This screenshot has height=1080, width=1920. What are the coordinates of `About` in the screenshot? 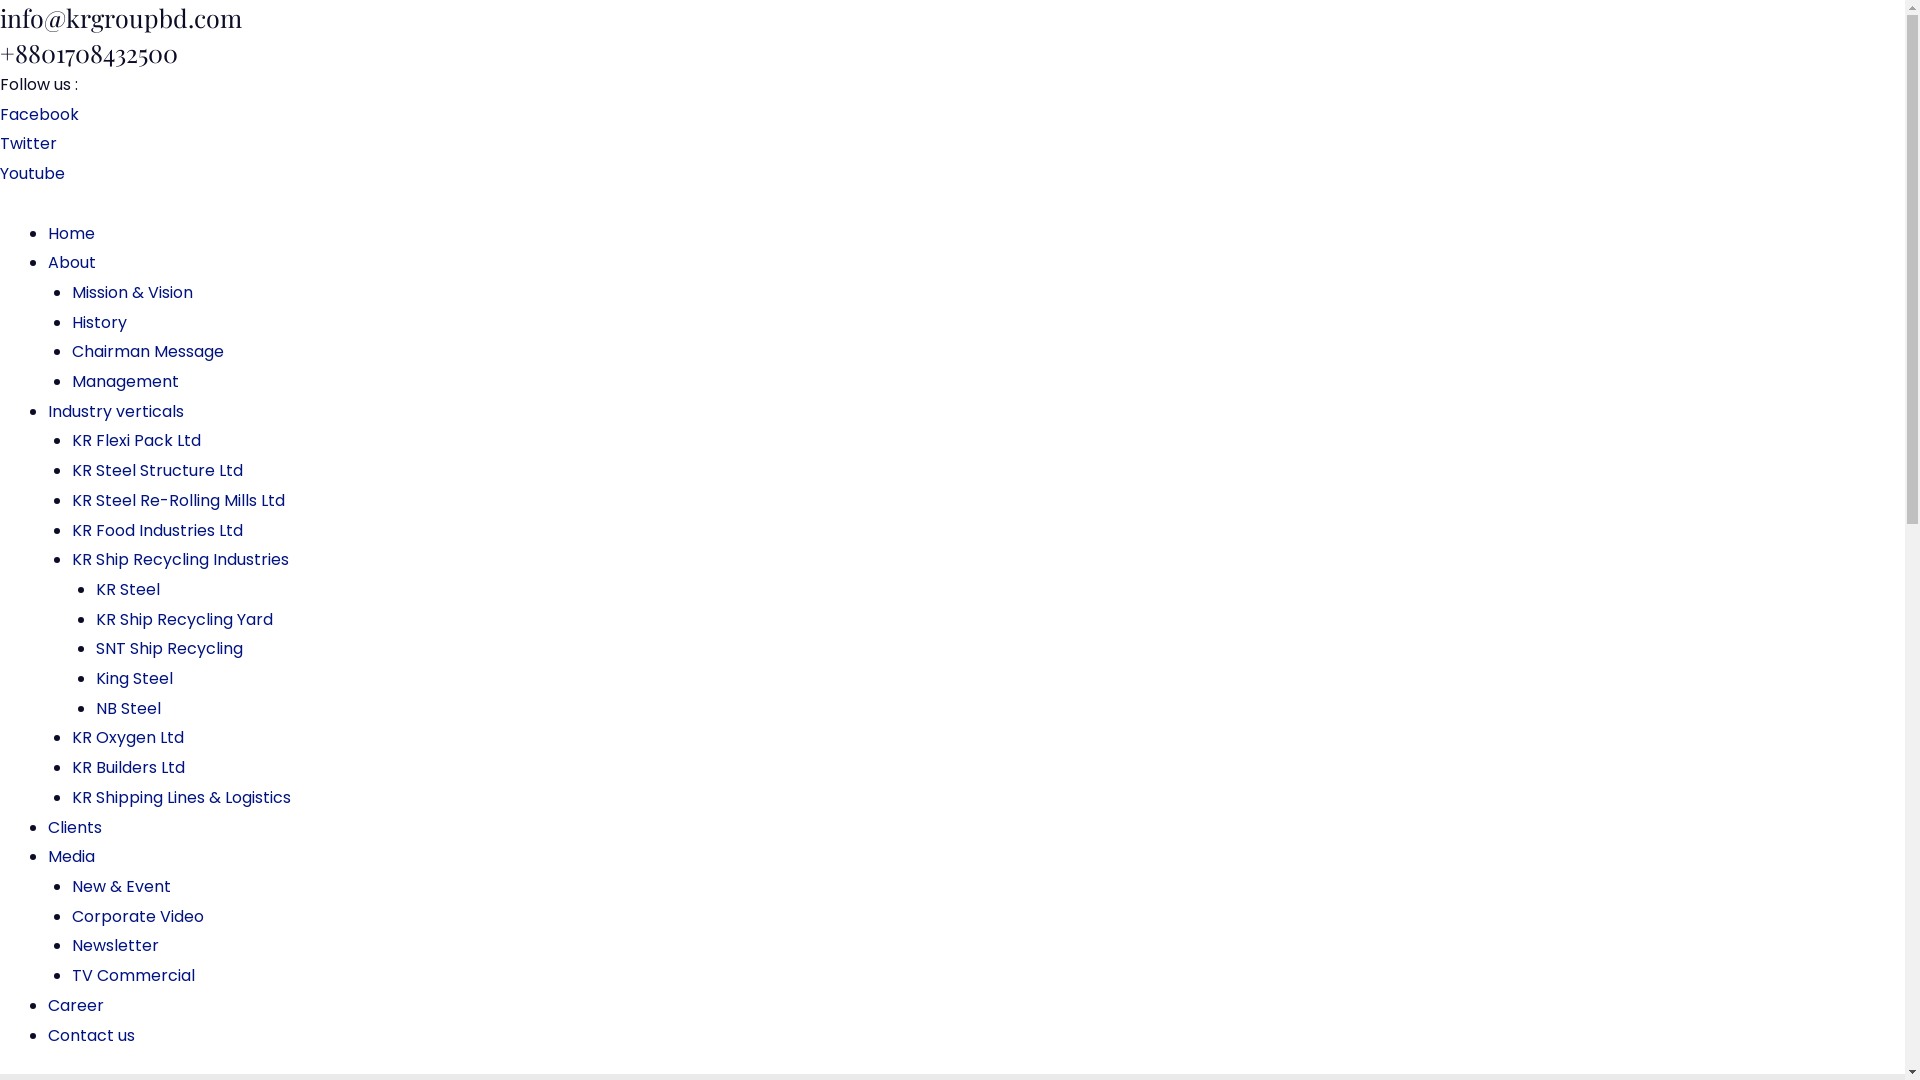 It's located at (72, 262).